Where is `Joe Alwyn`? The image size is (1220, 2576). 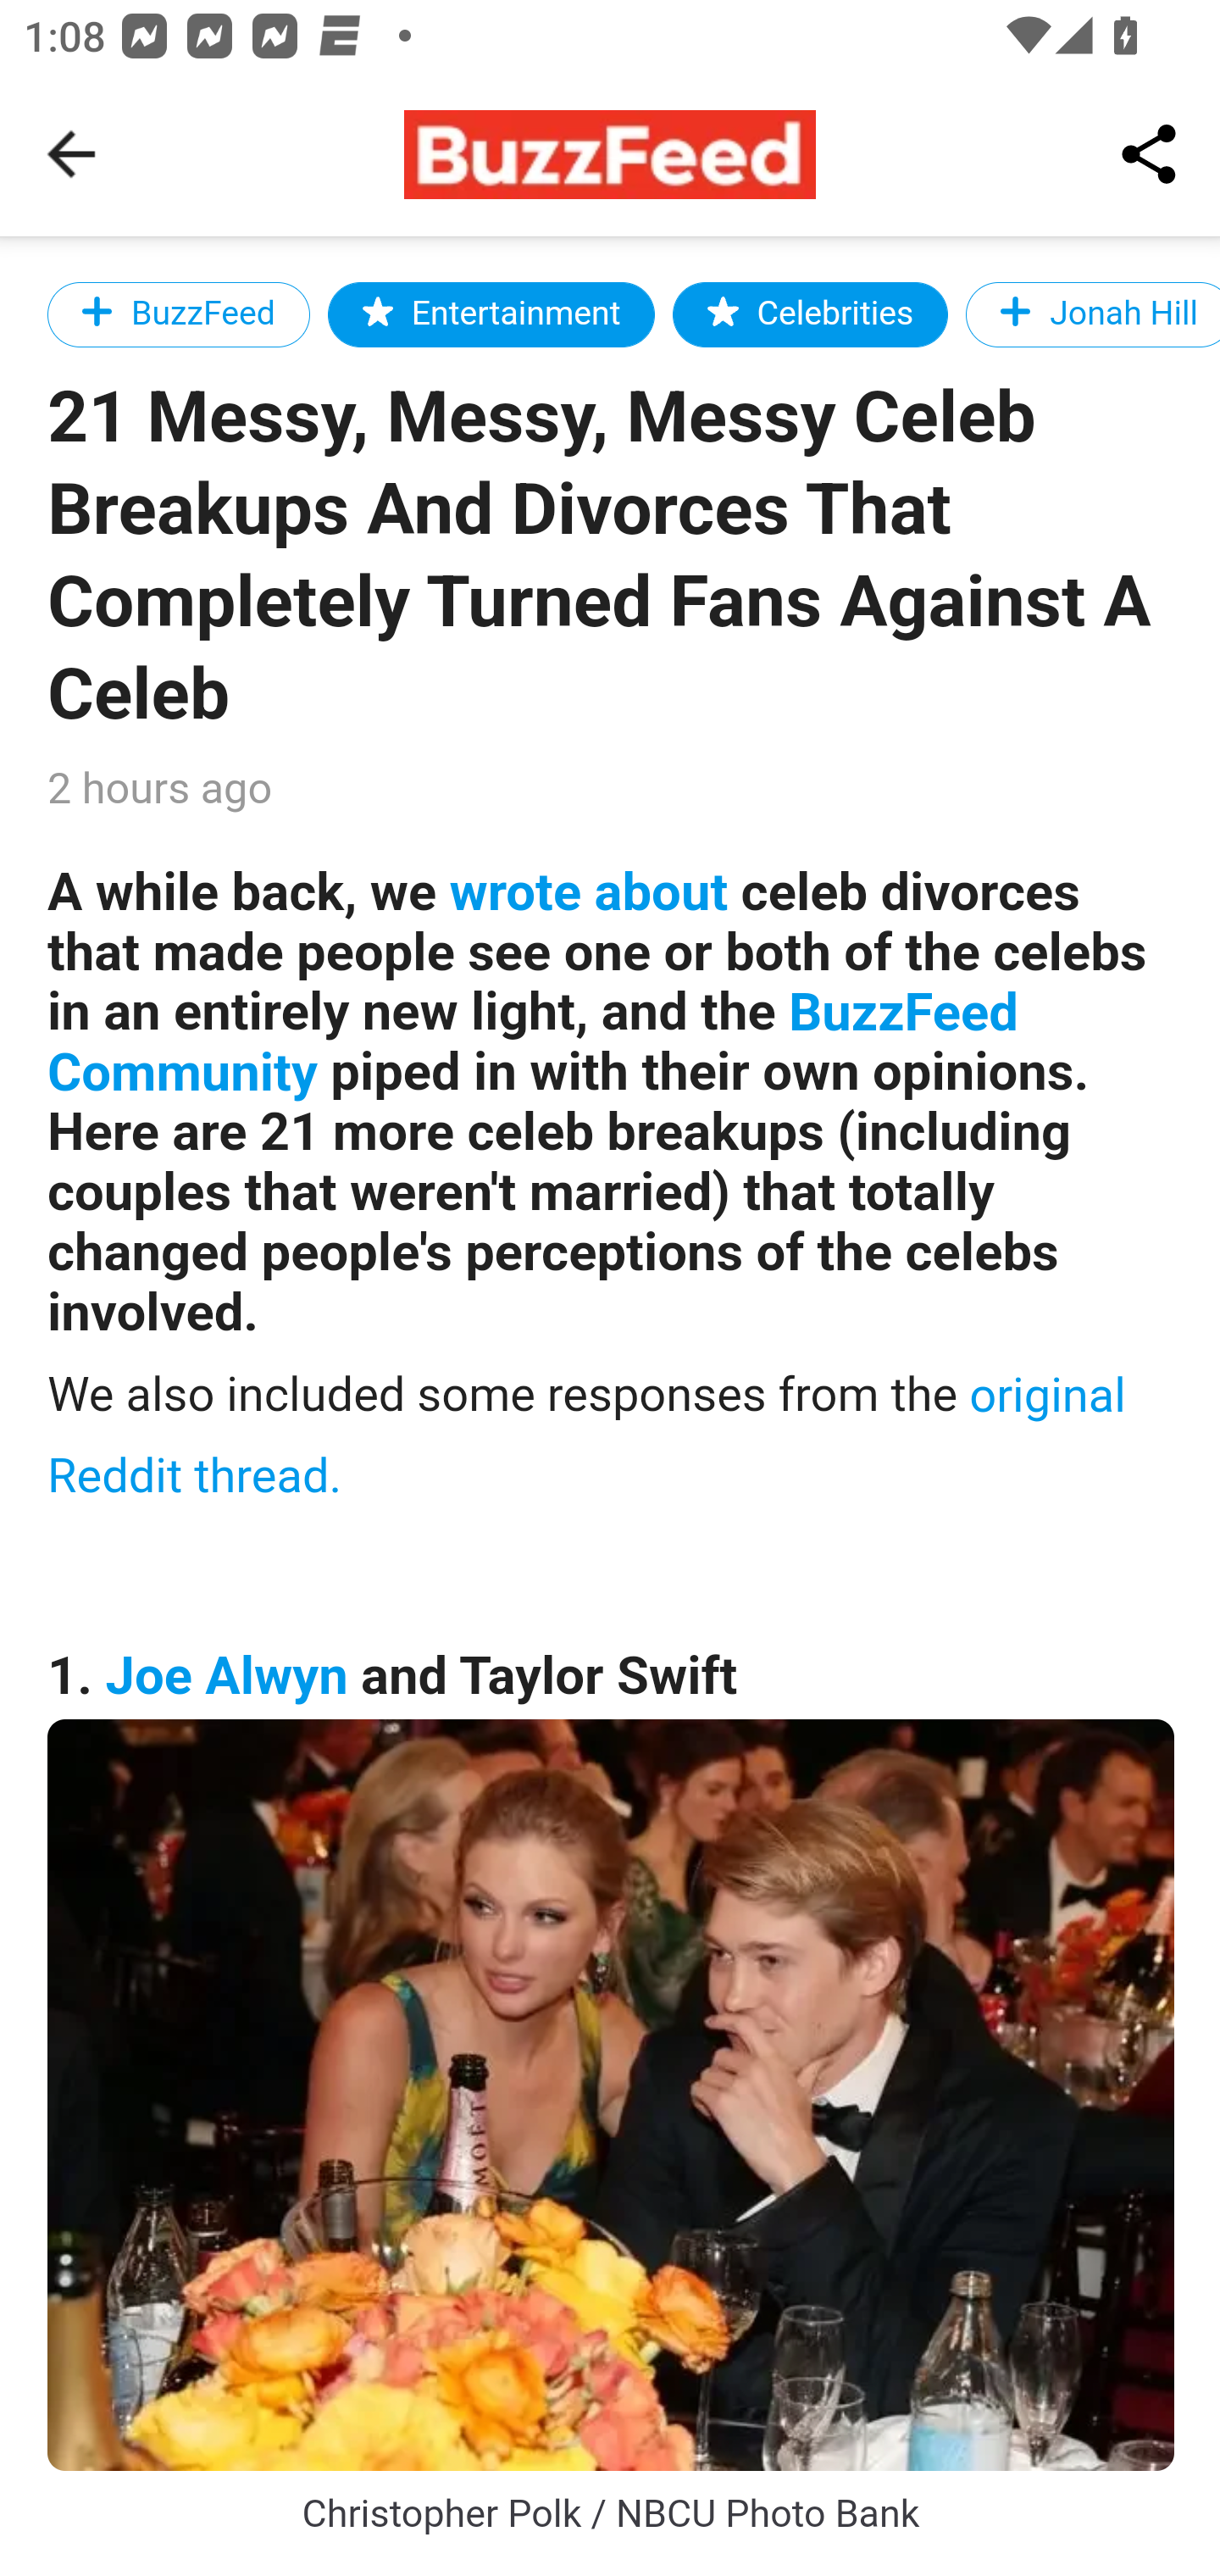
Joe Alwyn is located at coordinates (227, 1676).